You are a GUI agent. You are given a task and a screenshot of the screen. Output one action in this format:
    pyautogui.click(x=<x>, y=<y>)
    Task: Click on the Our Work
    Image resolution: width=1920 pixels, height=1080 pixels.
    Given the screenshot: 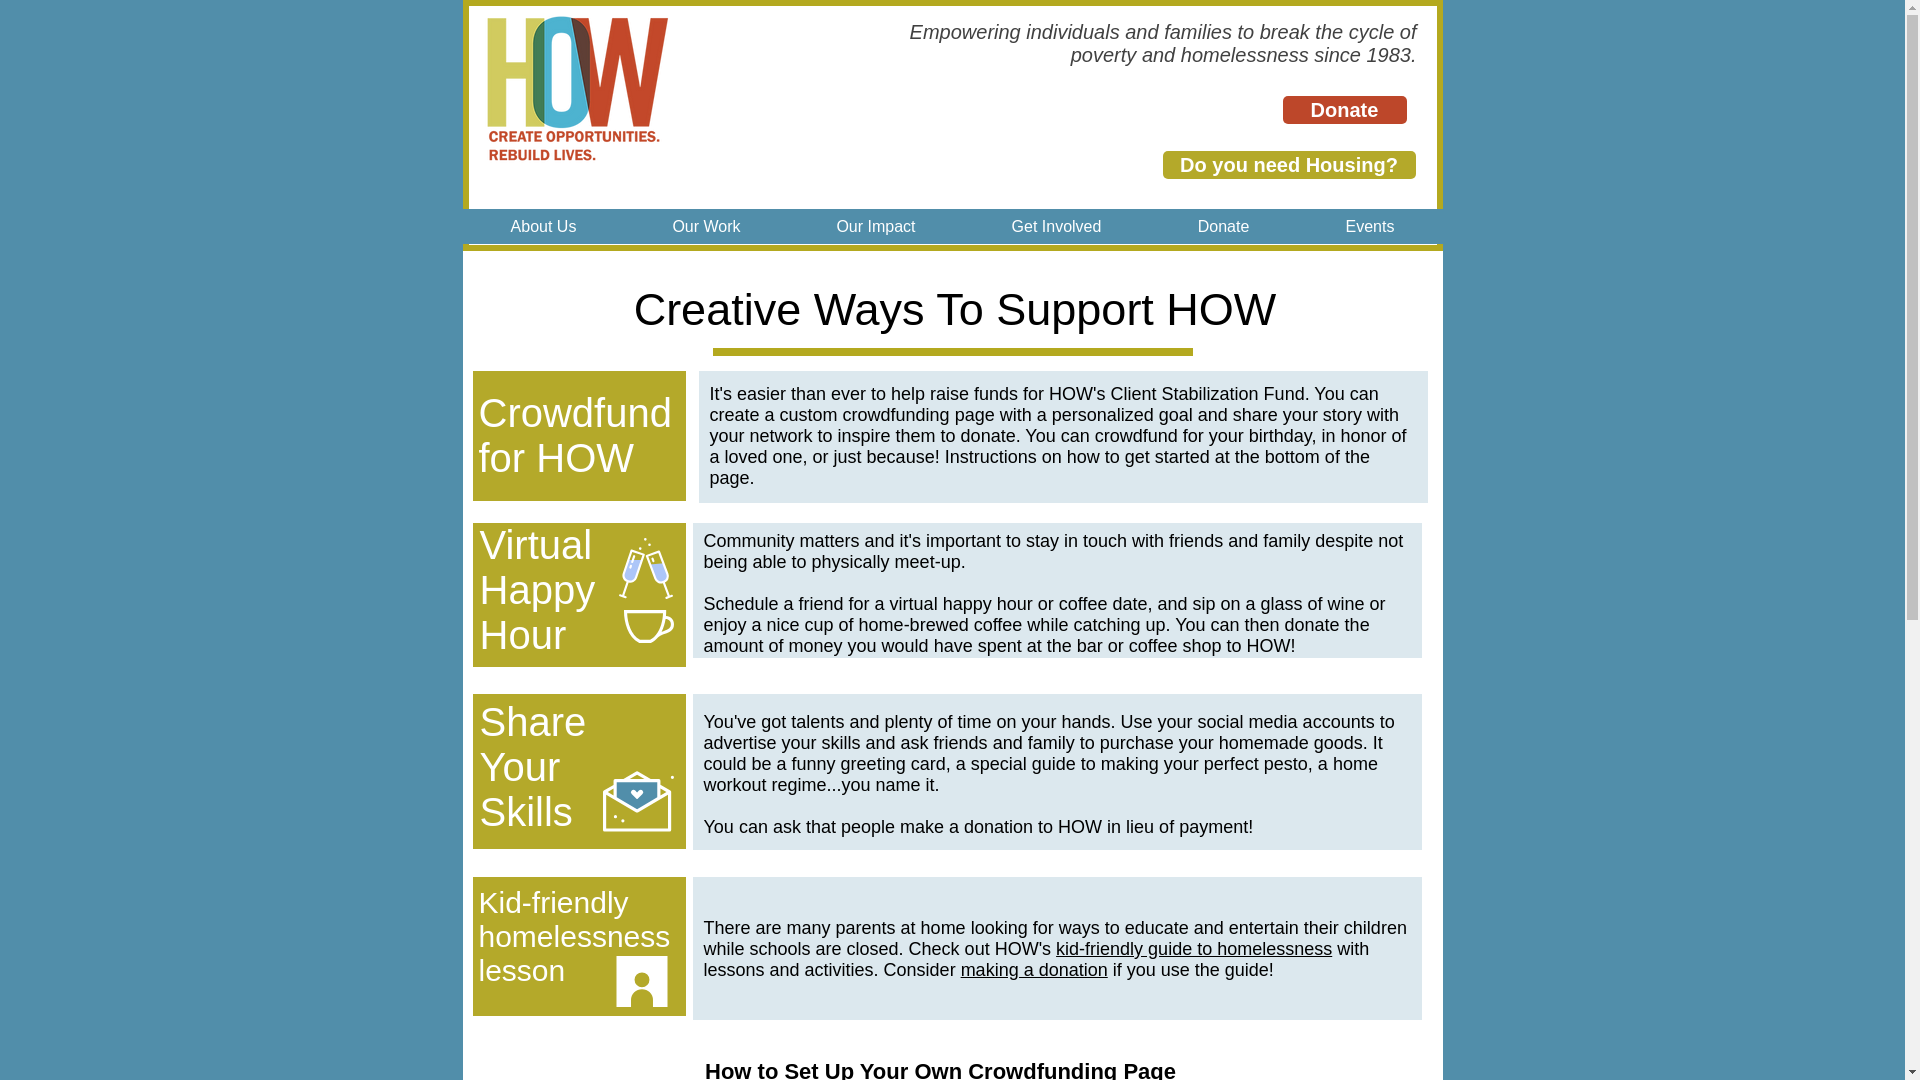 What is the action you would take?
    pyautogui.click(x=706, y=226)
    